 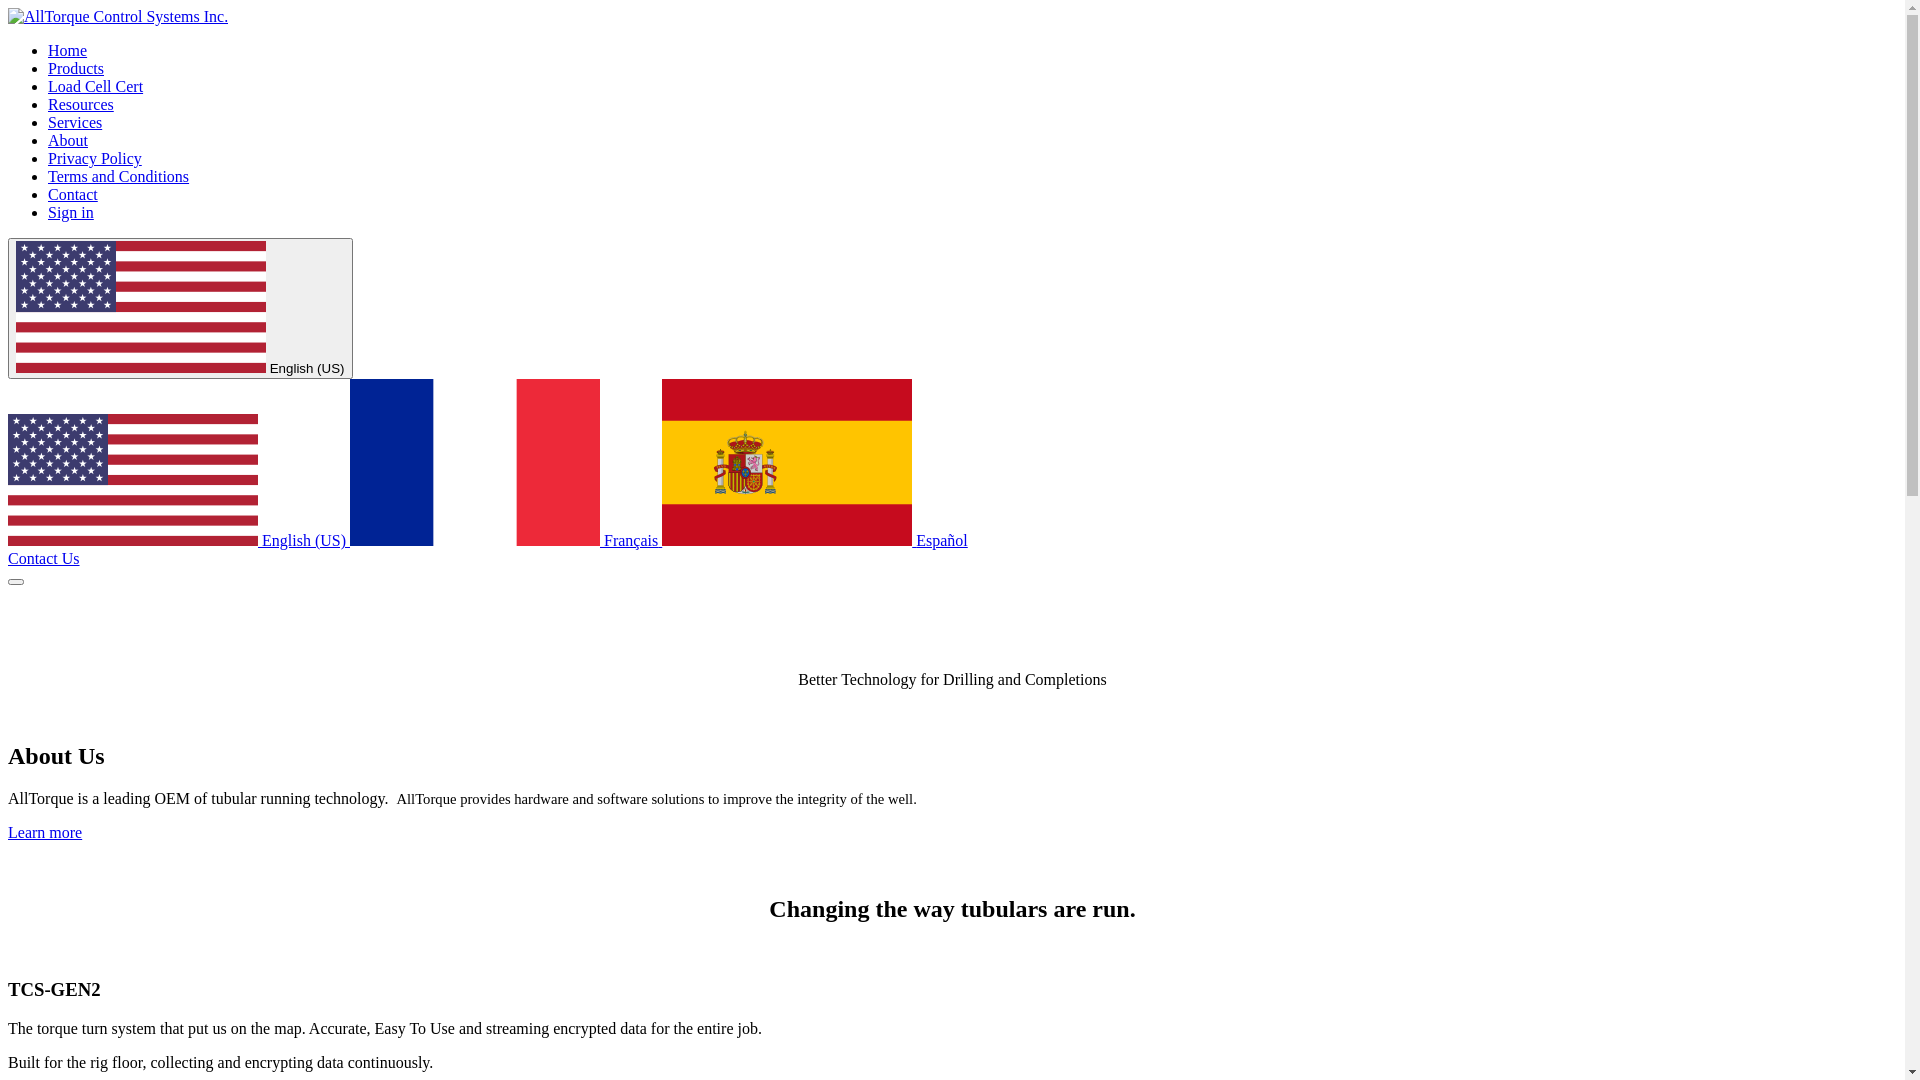 What do you see at coordinates (68, 50) in the screenshot?
I see `Home` at bounding box center [68, 50].